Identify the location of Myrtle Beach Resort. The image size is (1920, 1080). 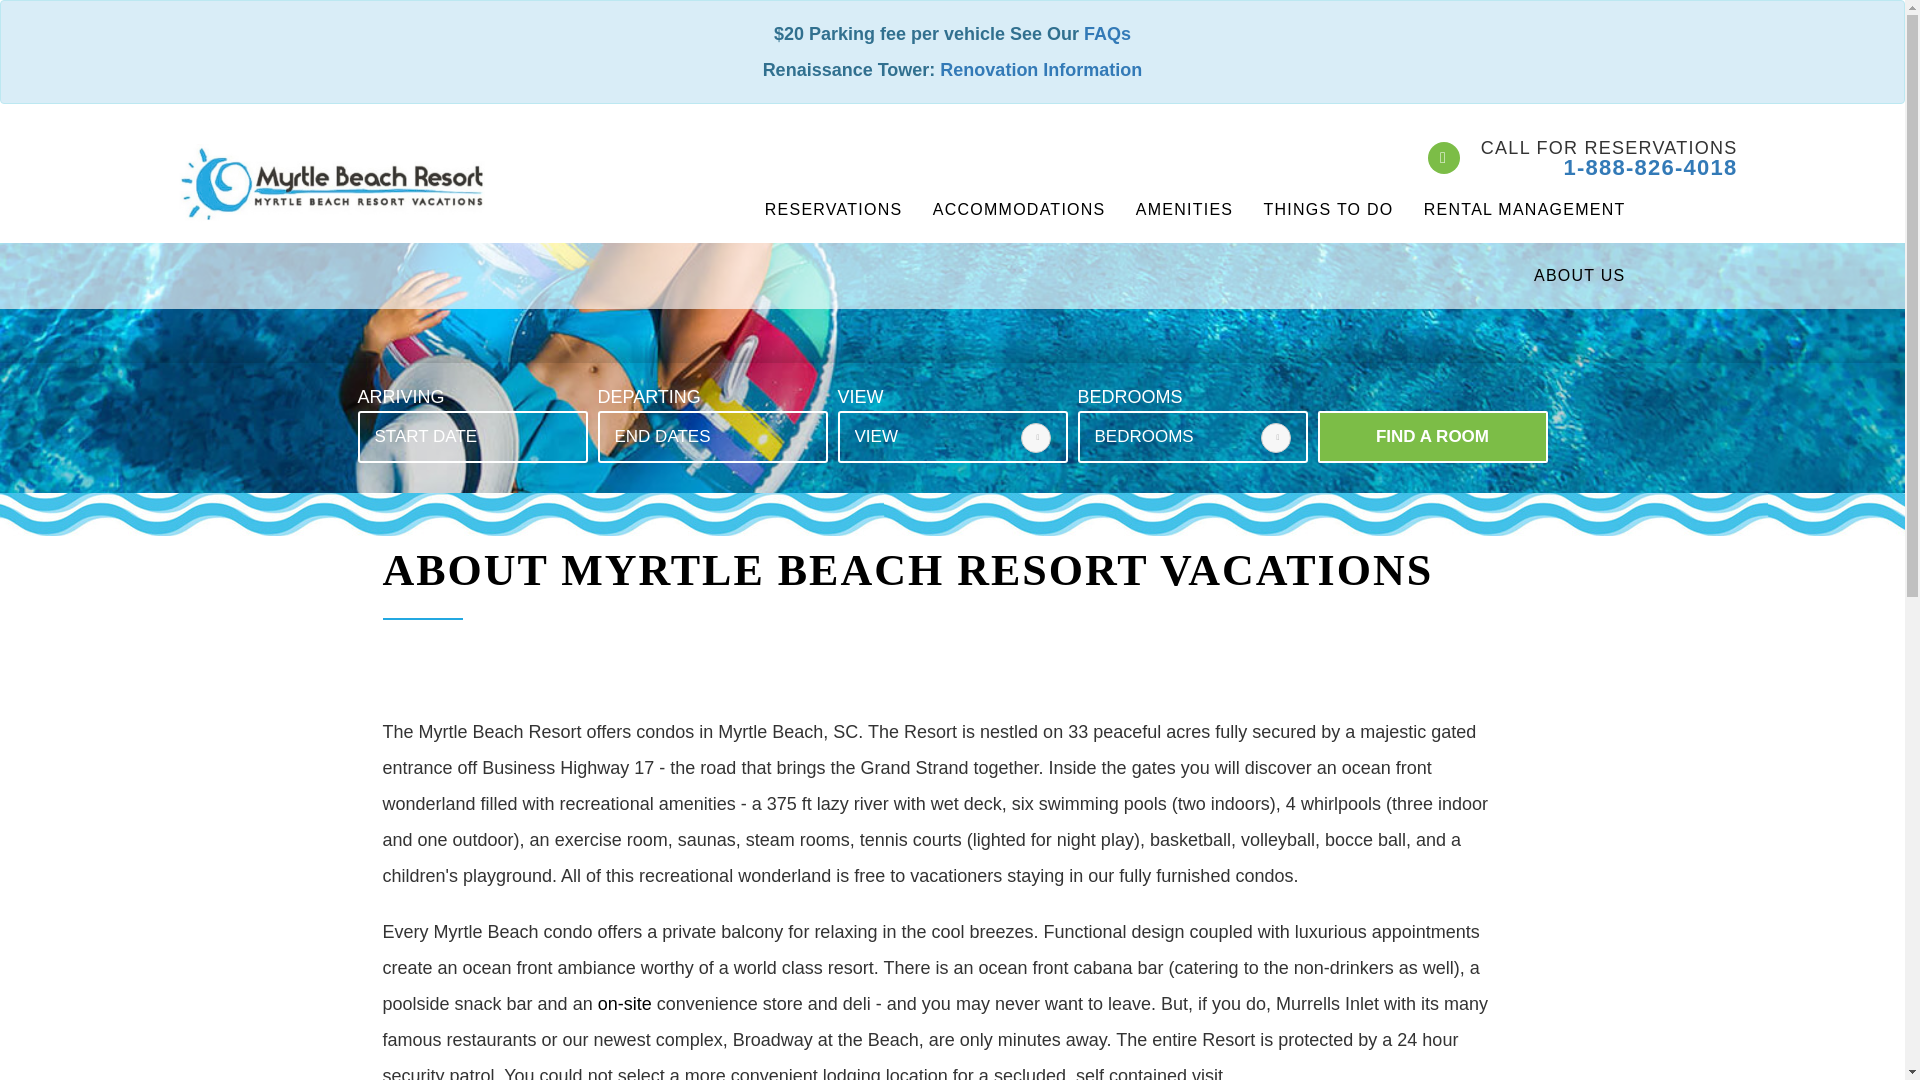
(332, 182).